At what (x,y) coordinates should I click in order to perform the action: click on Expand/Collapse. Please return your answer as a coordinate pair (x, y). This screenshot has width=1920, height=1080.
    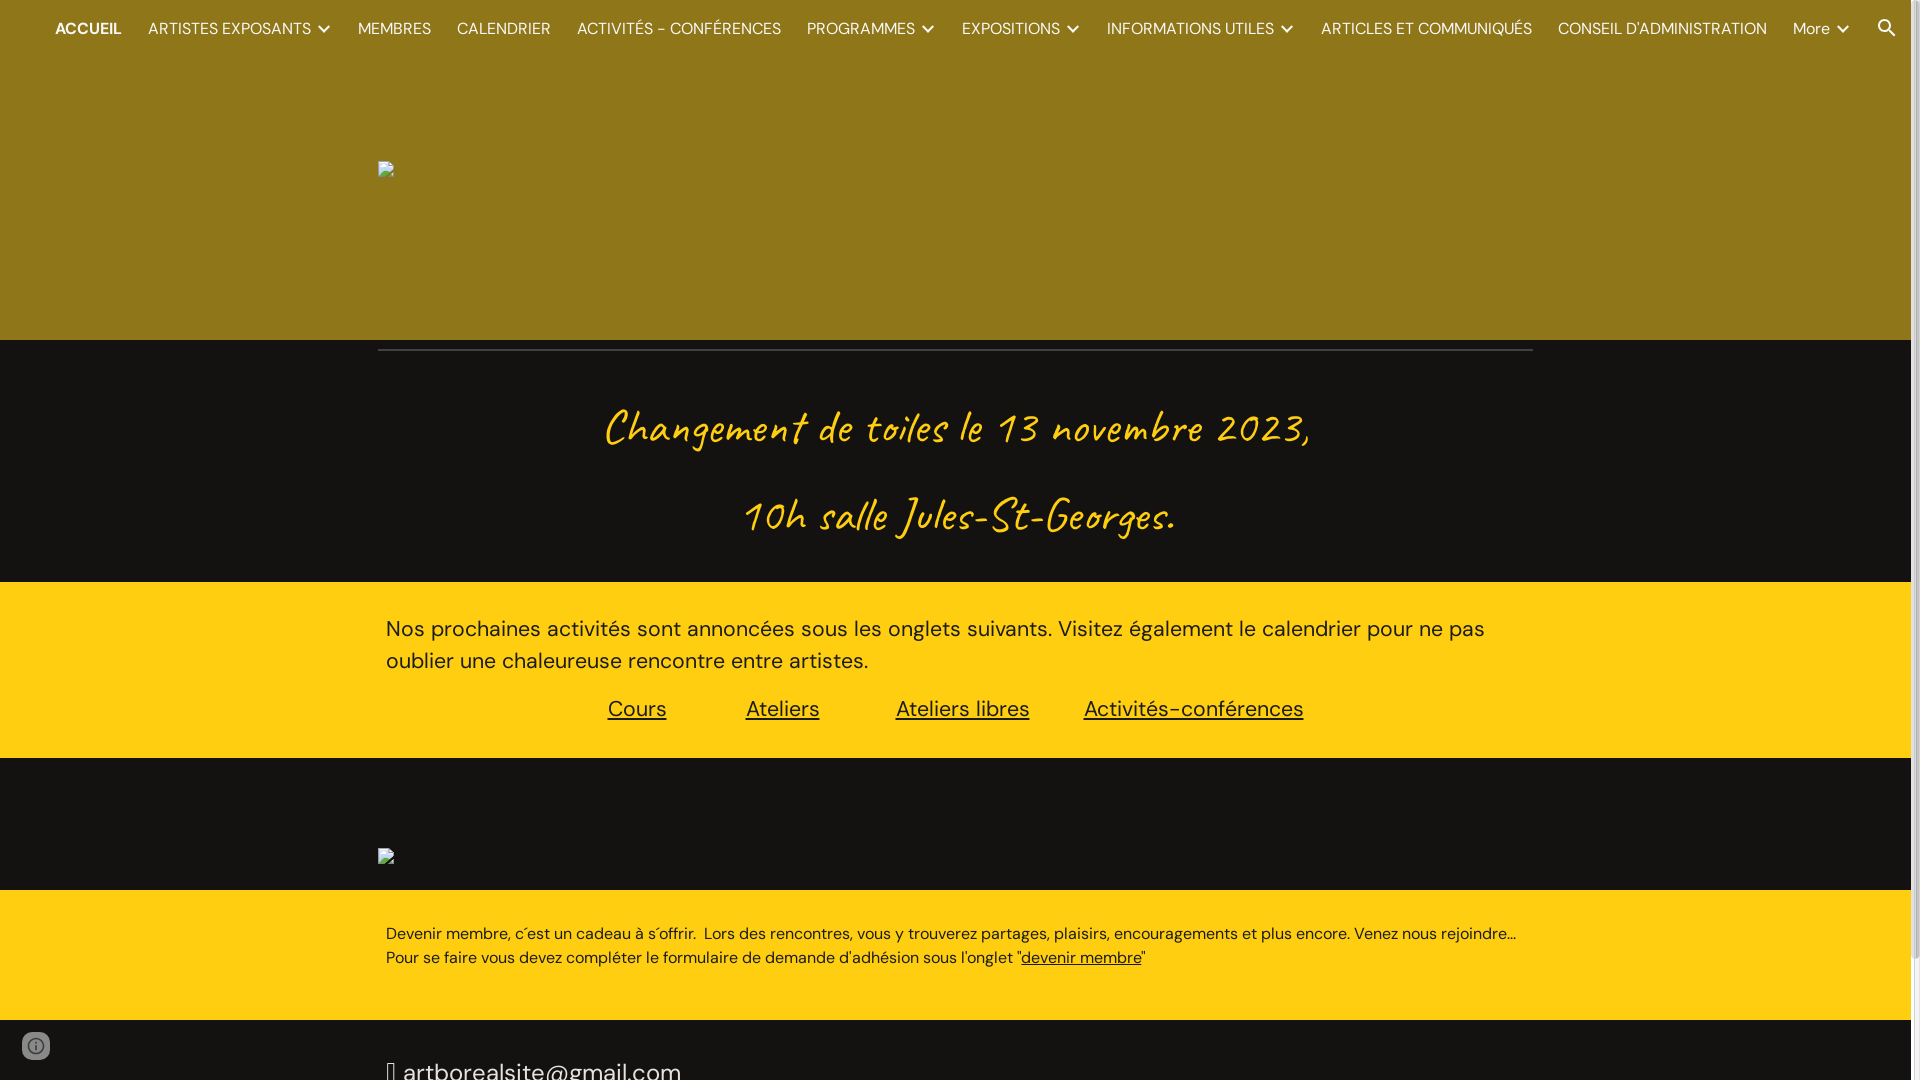
    Looking at the image, I should click on (1286, 28).